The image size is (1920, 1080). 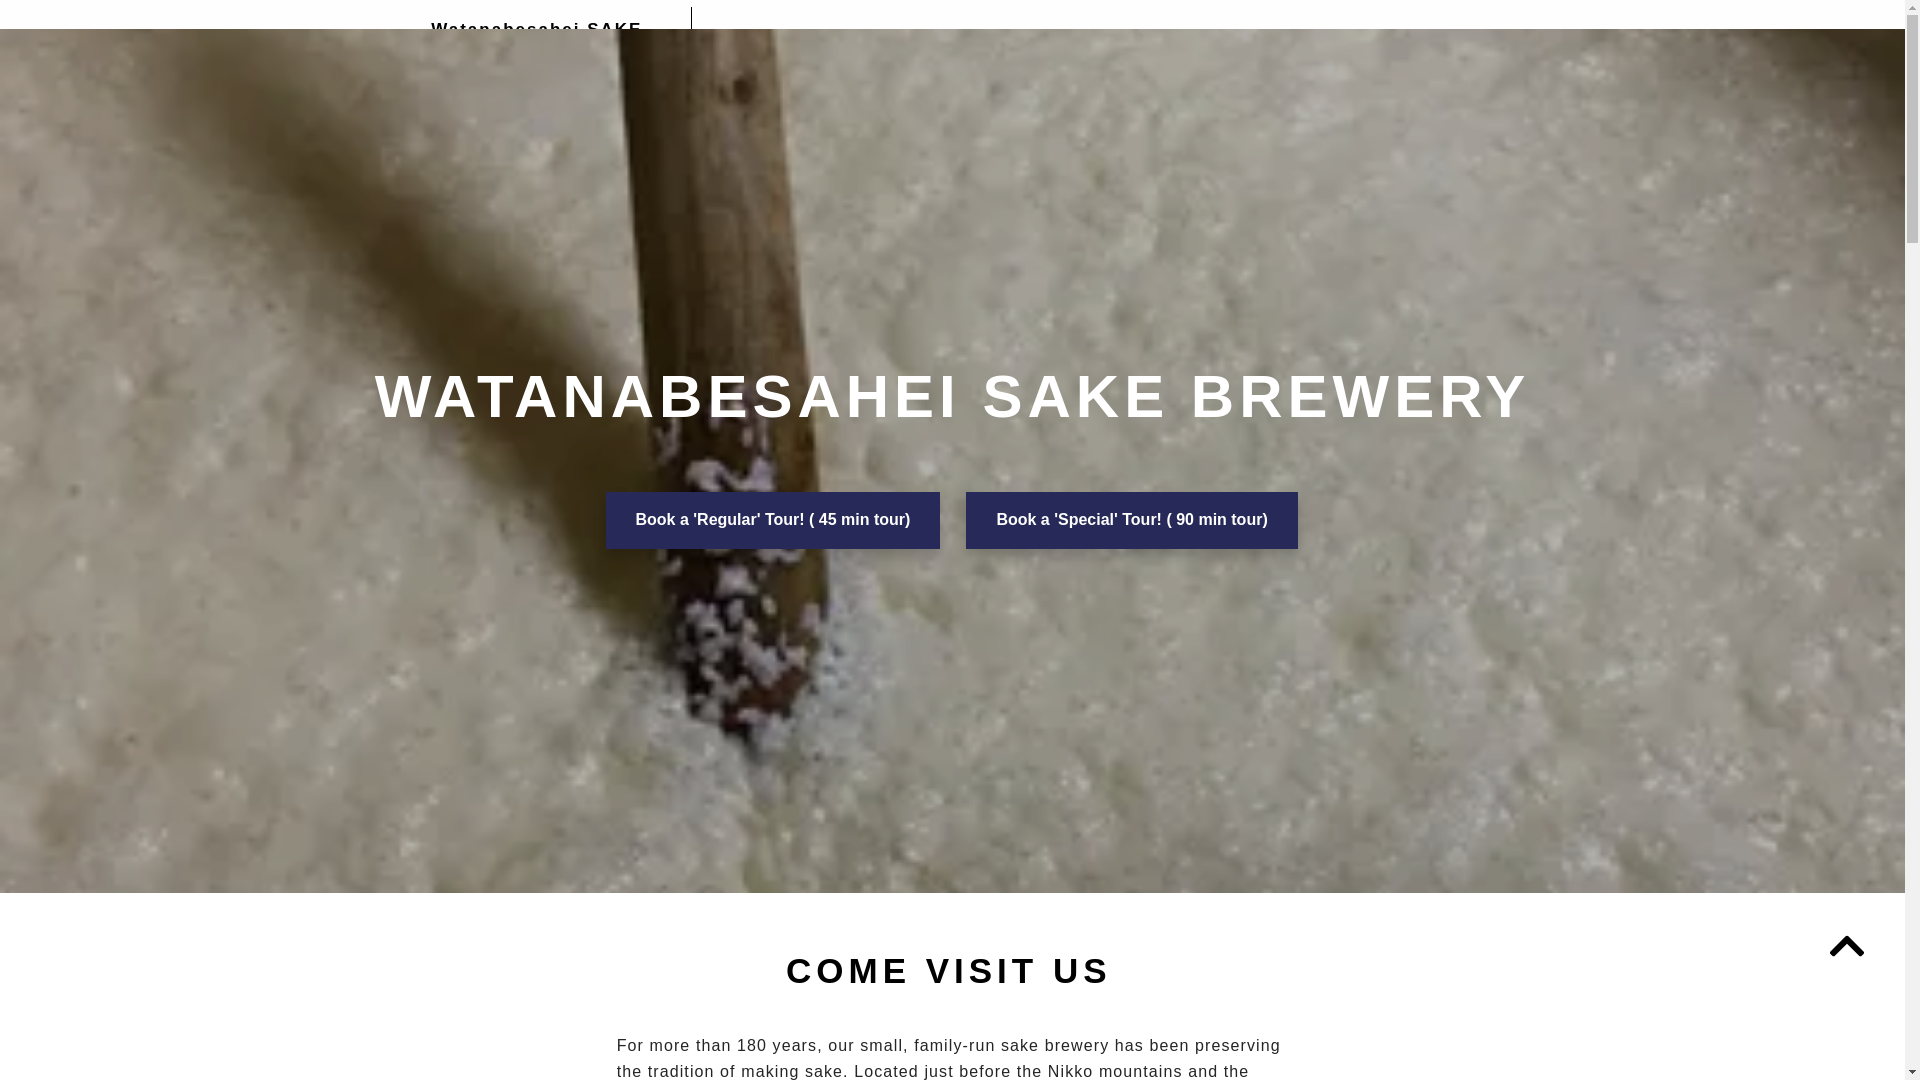 What do you see at coordinates (820, 37) in the screenshot?
I see `ABOUT US` at bounding box center [820, 37].